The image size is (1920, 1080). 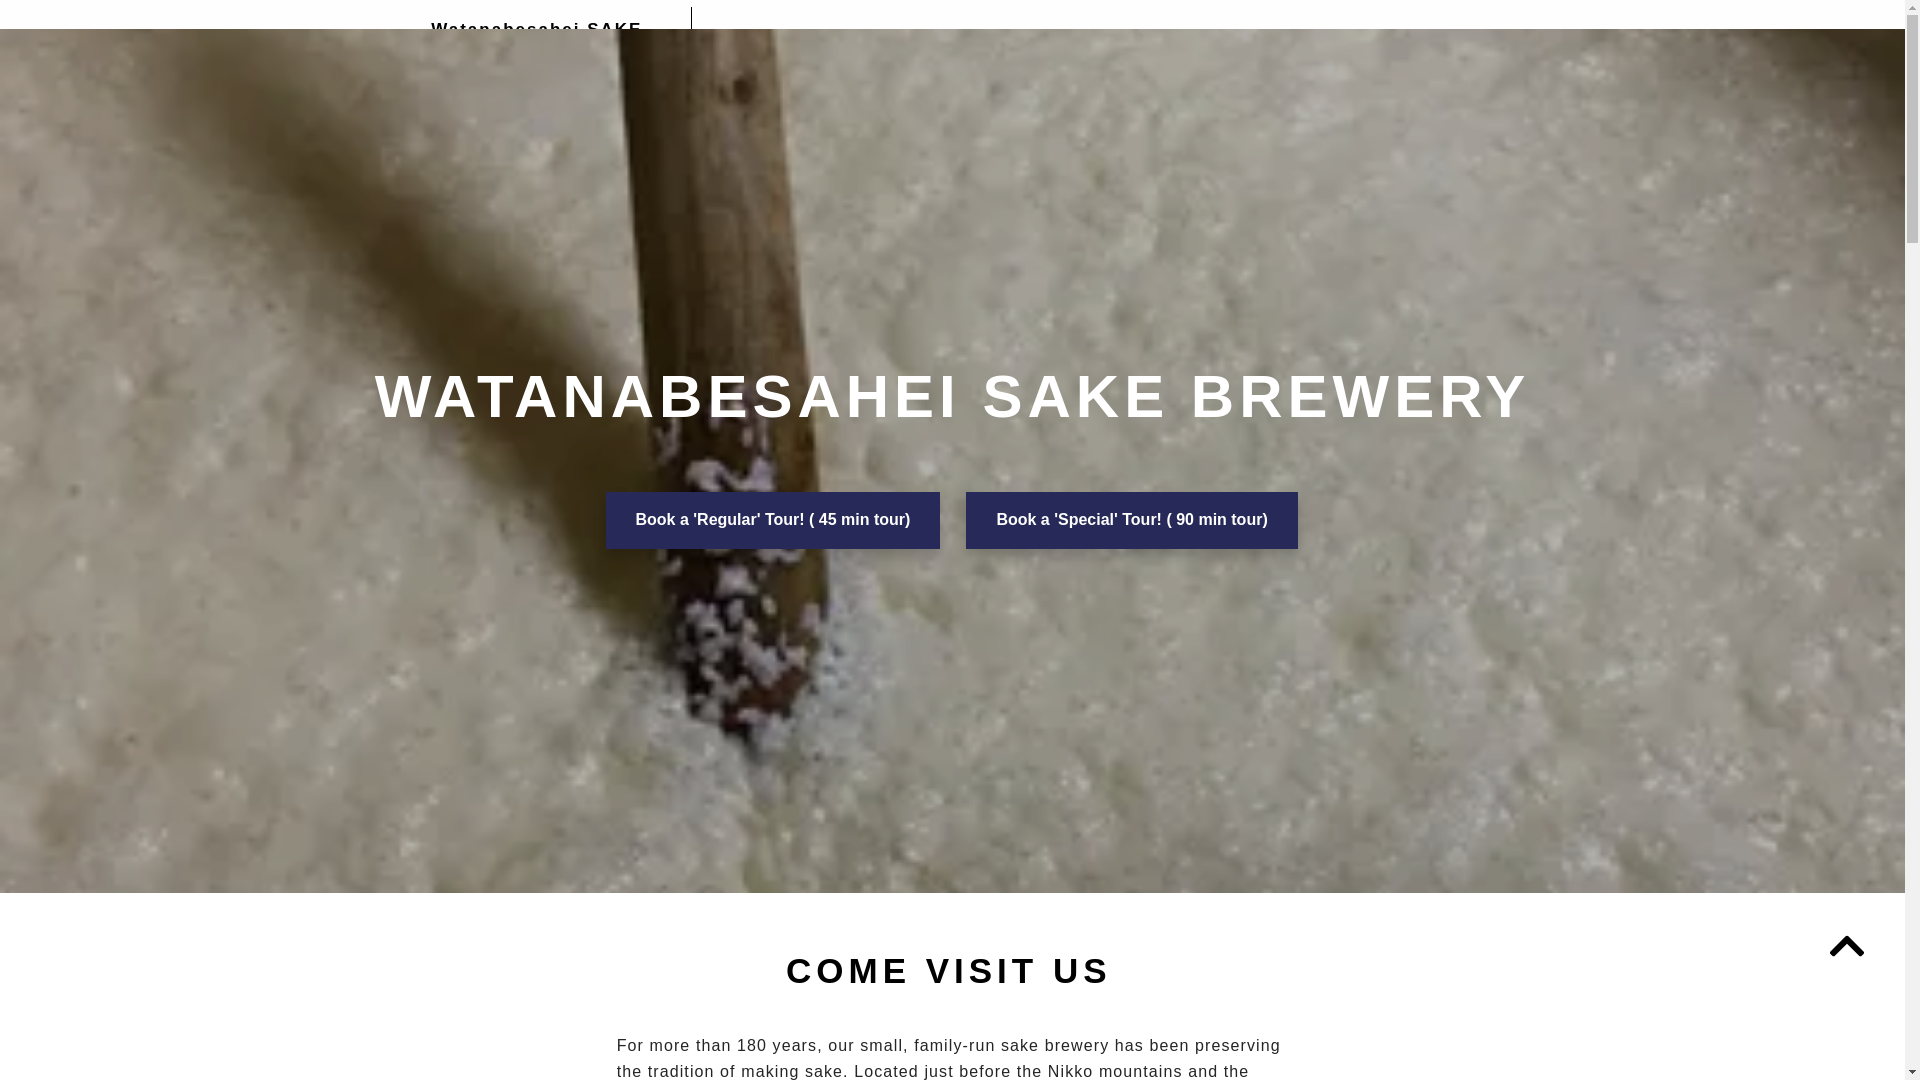 What do you see at coordinates (820, 37) in the screenshot?
I see `ABOUT US` at bounding box center [820, 37].